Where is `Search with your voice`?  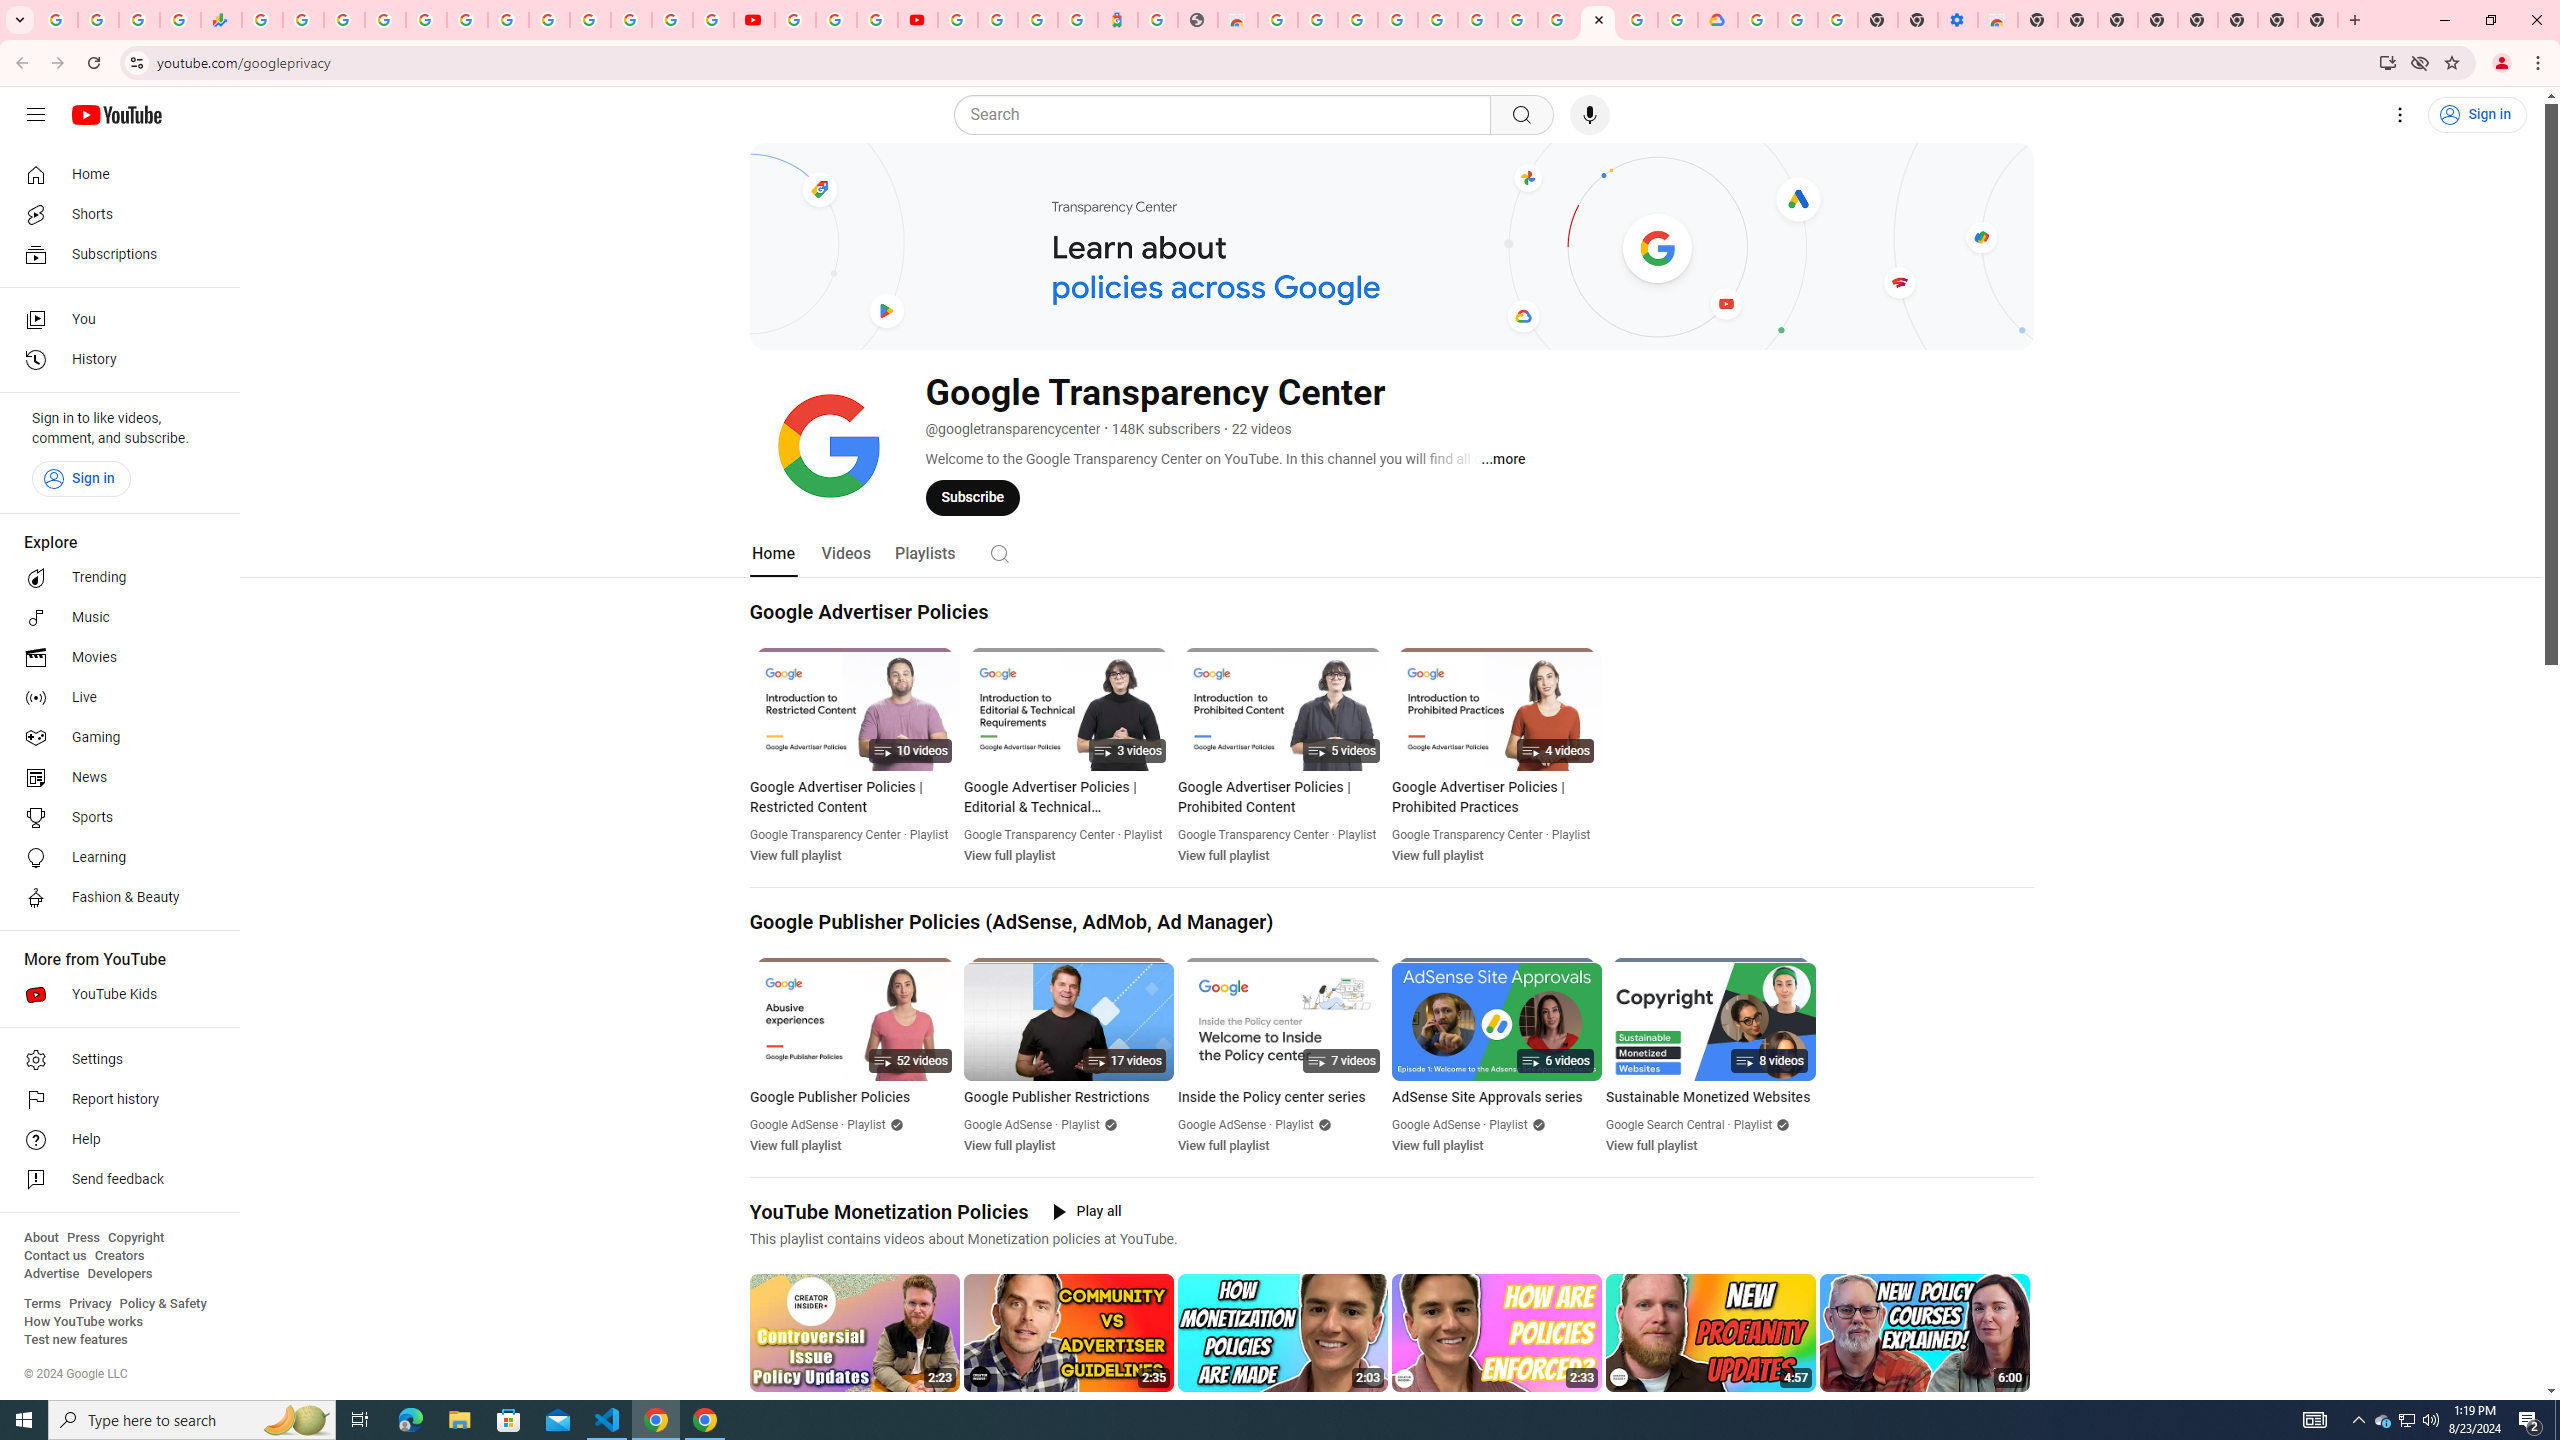
Search with your voice is located at coordinates (1590, 115).